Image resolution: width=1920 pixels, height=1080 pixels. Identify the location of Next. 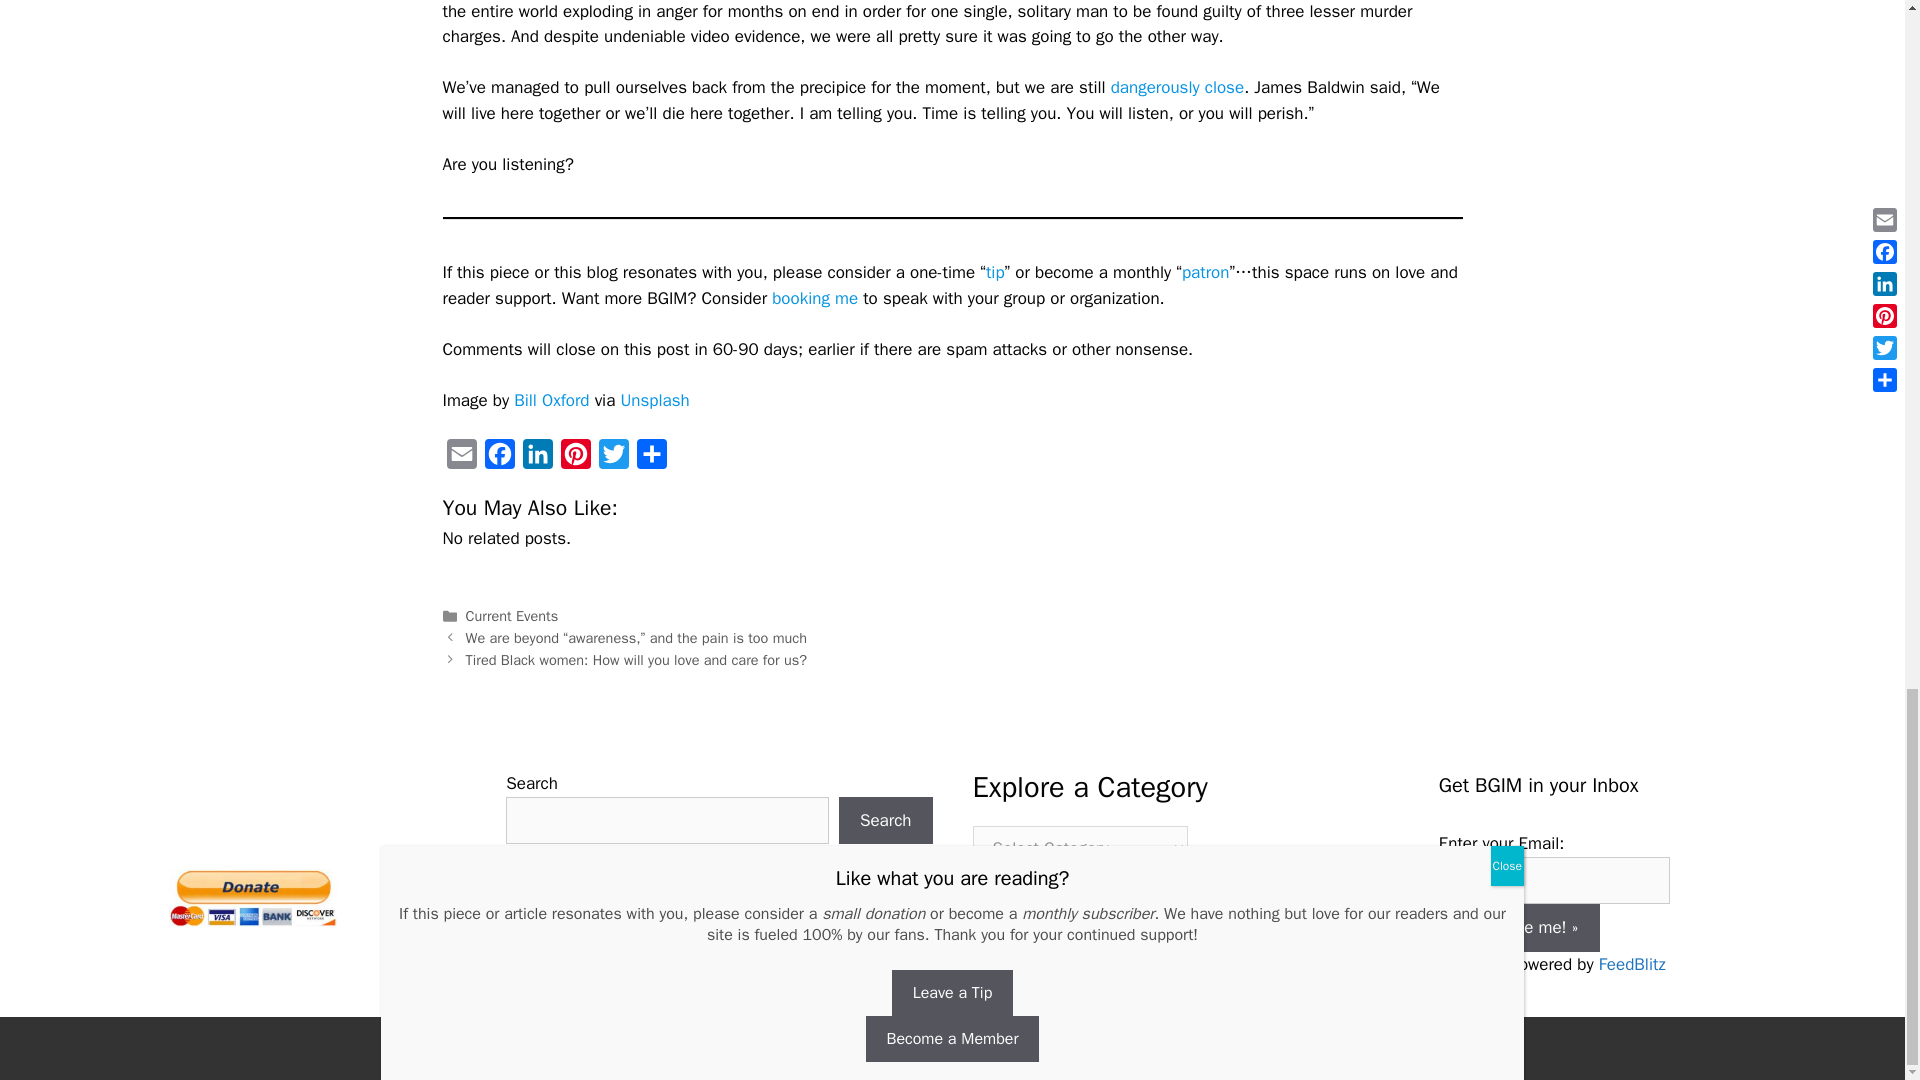
(636, 660).